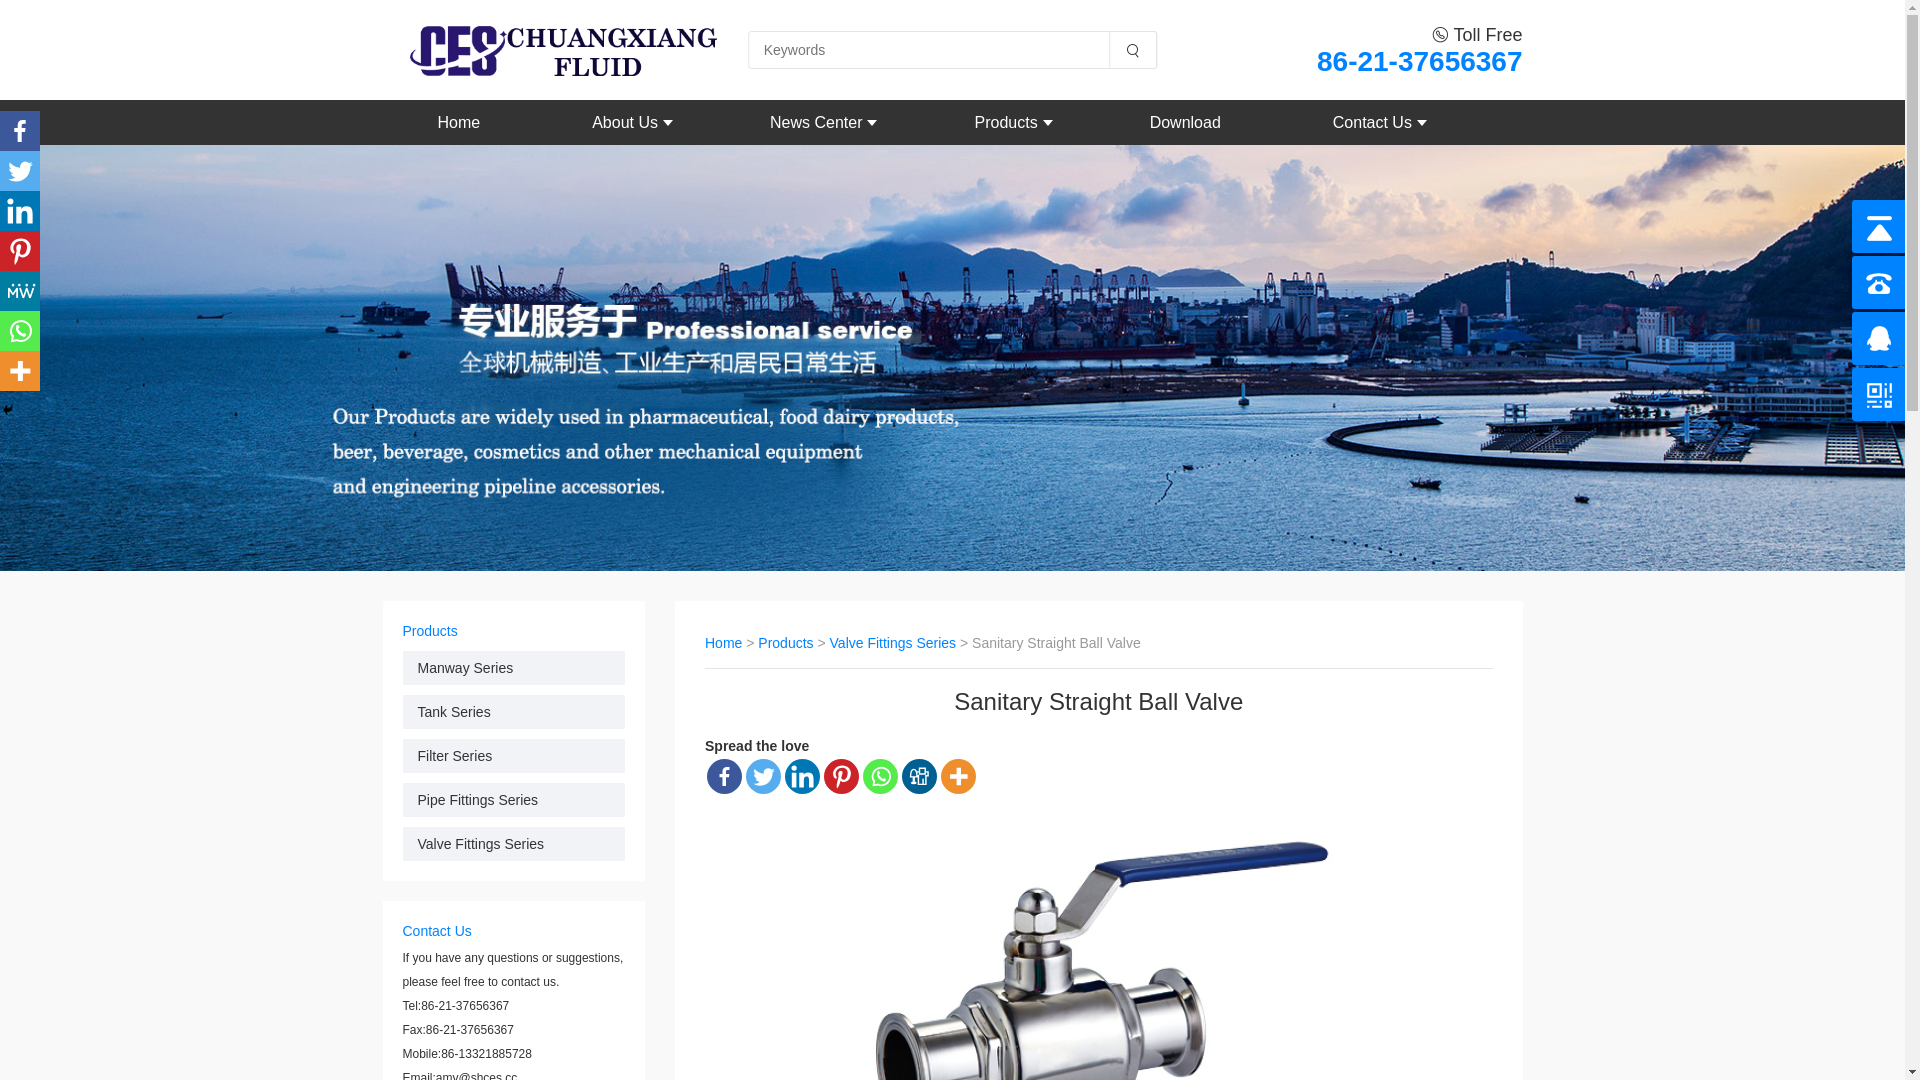 This screenshot has width=1920, height=1080. What do you see at coordinates (20, 331) in the screenshot?
I see `Whatsapp` at bounding box center [20, 331].